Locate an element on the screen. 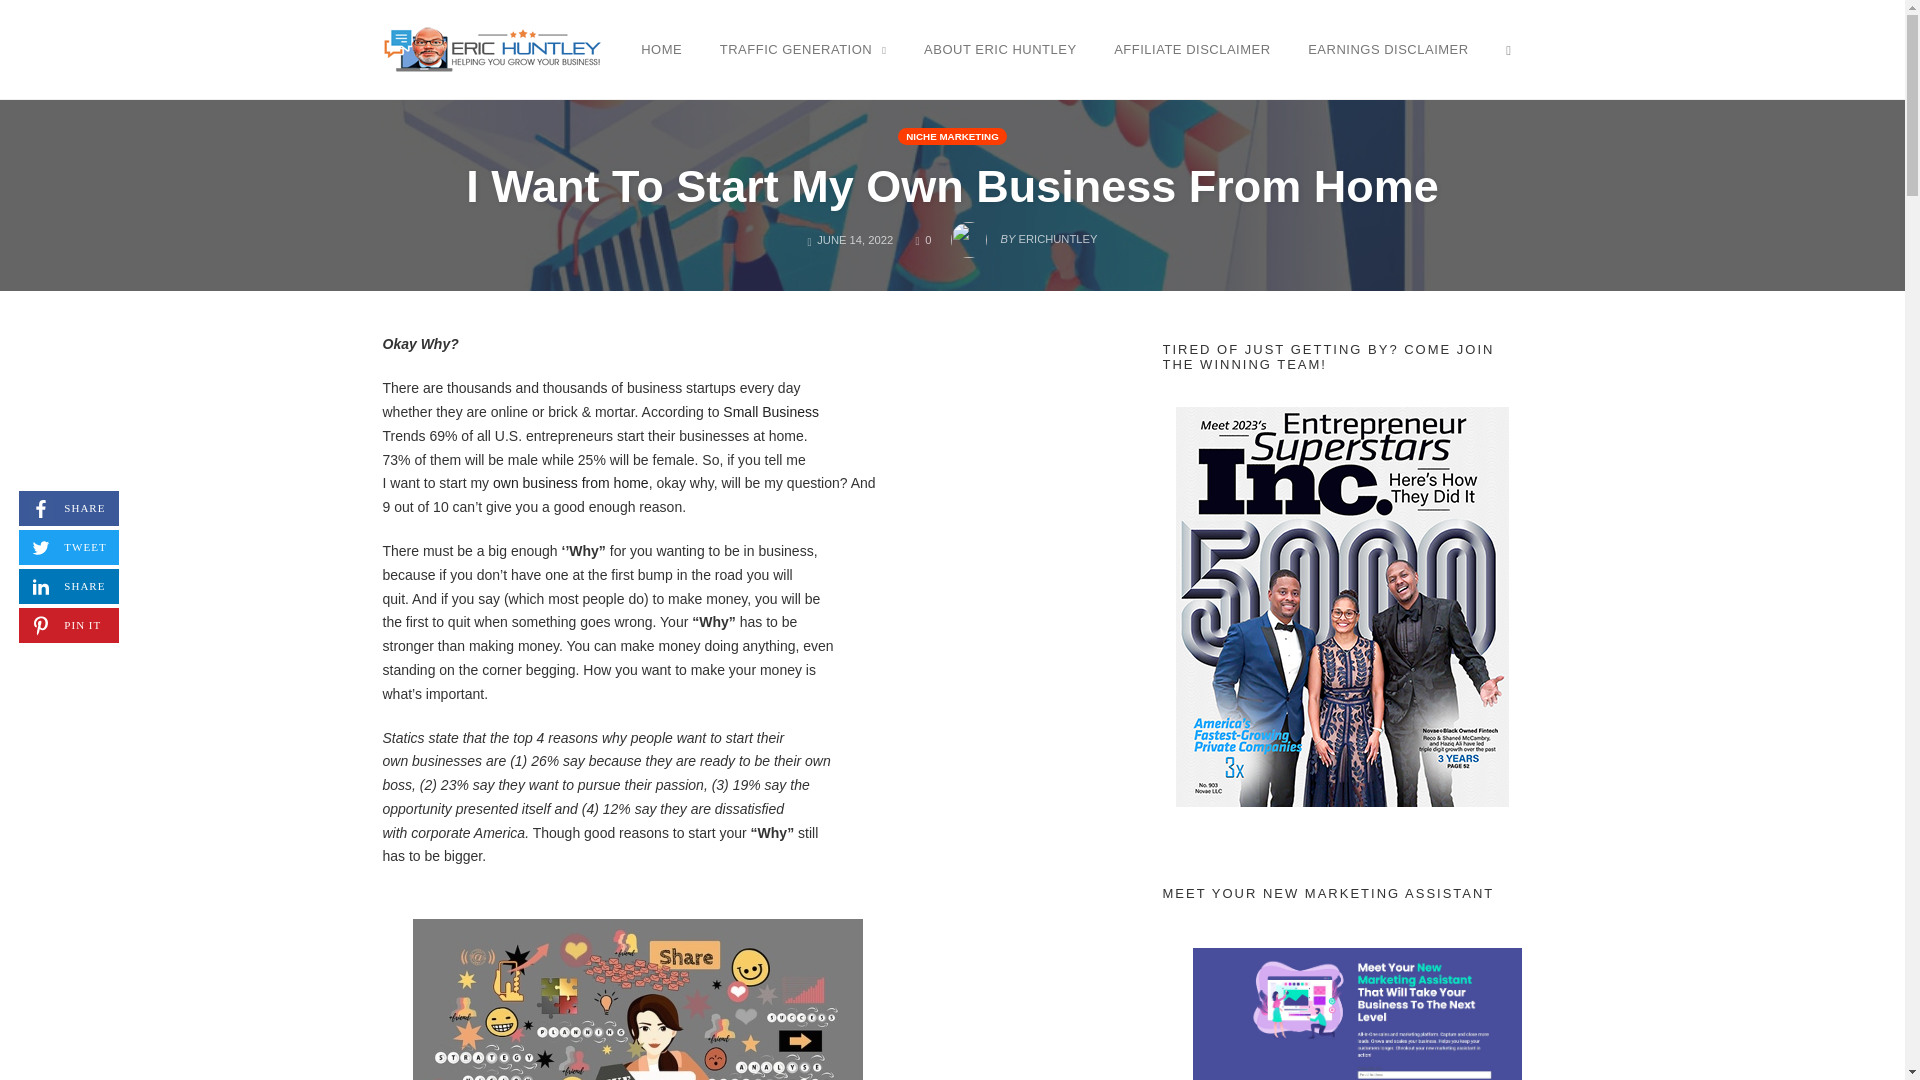  TRAFFIC GENERATION is located at coordinates (492, 48).